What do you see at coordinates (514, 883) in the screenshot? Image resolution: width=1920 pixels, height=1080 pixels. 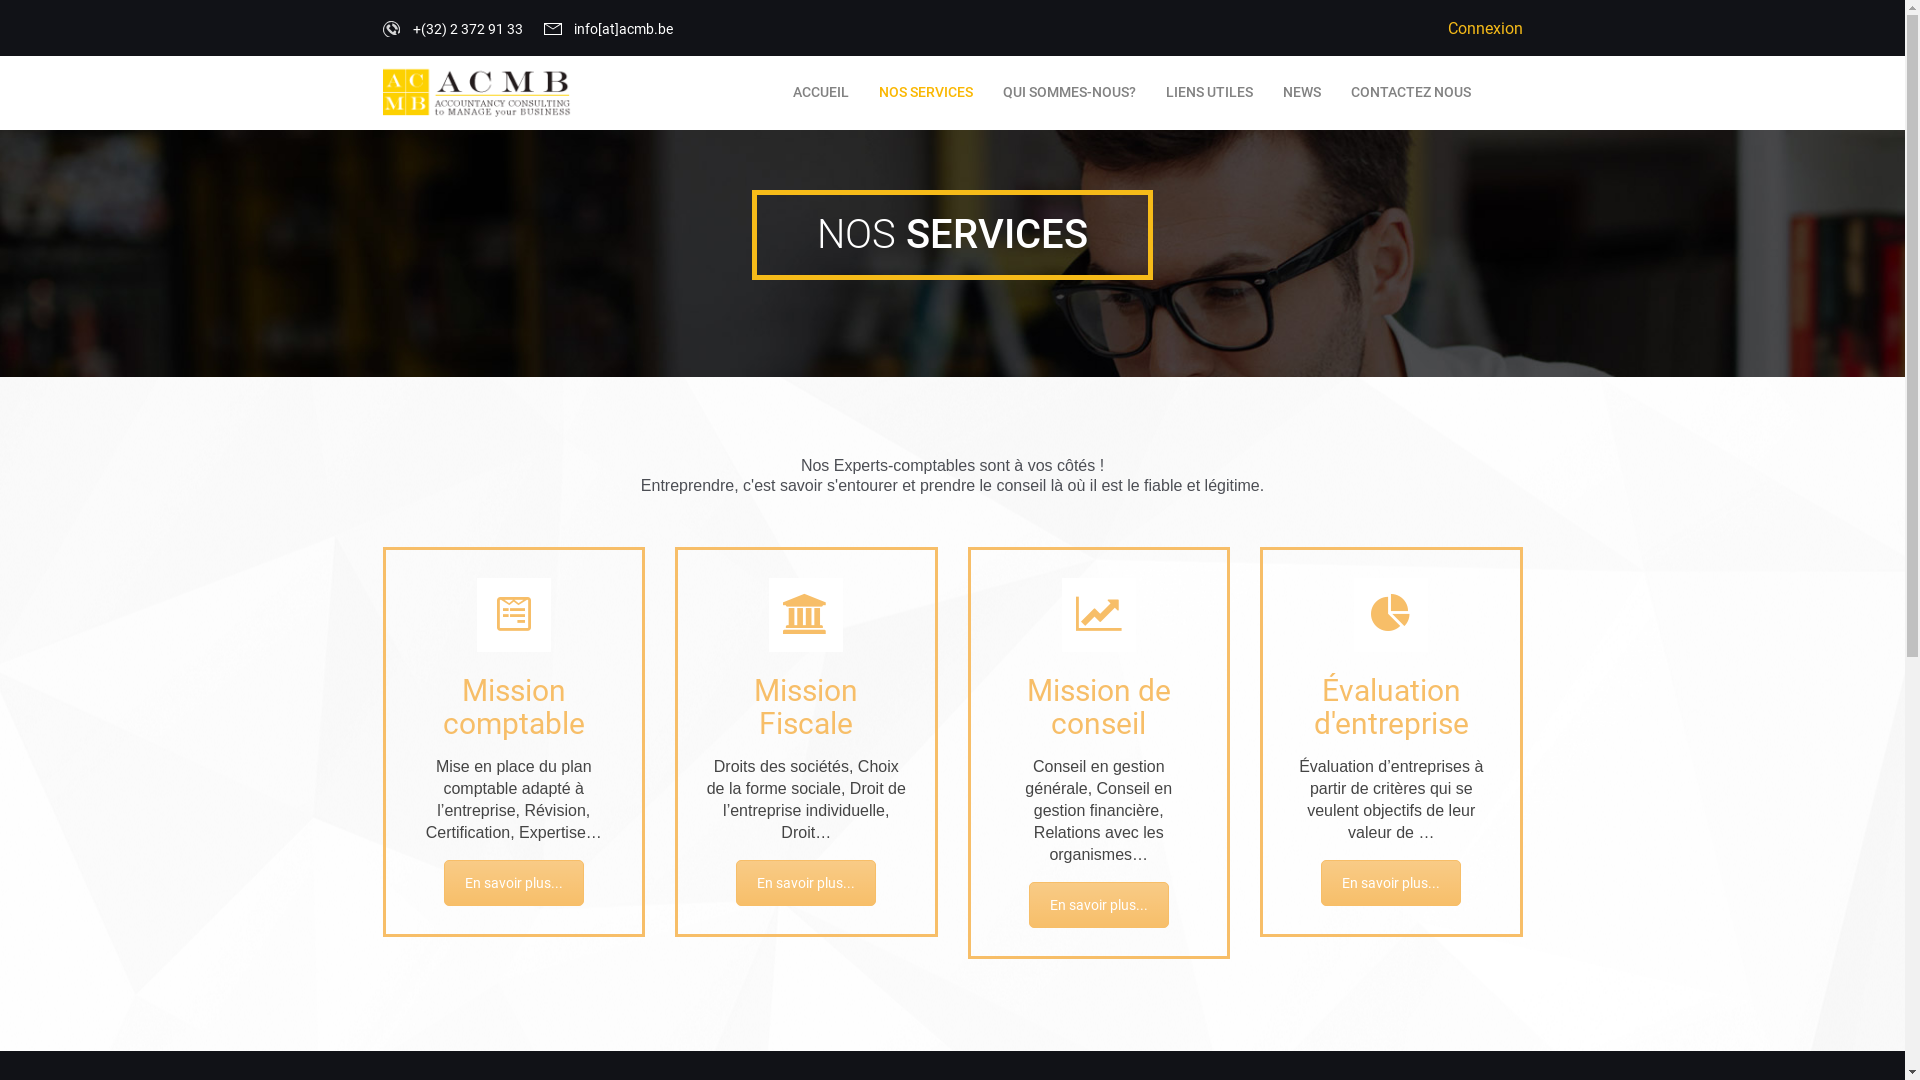 I see `En savoir plus...` at bounding box center [514, 883].